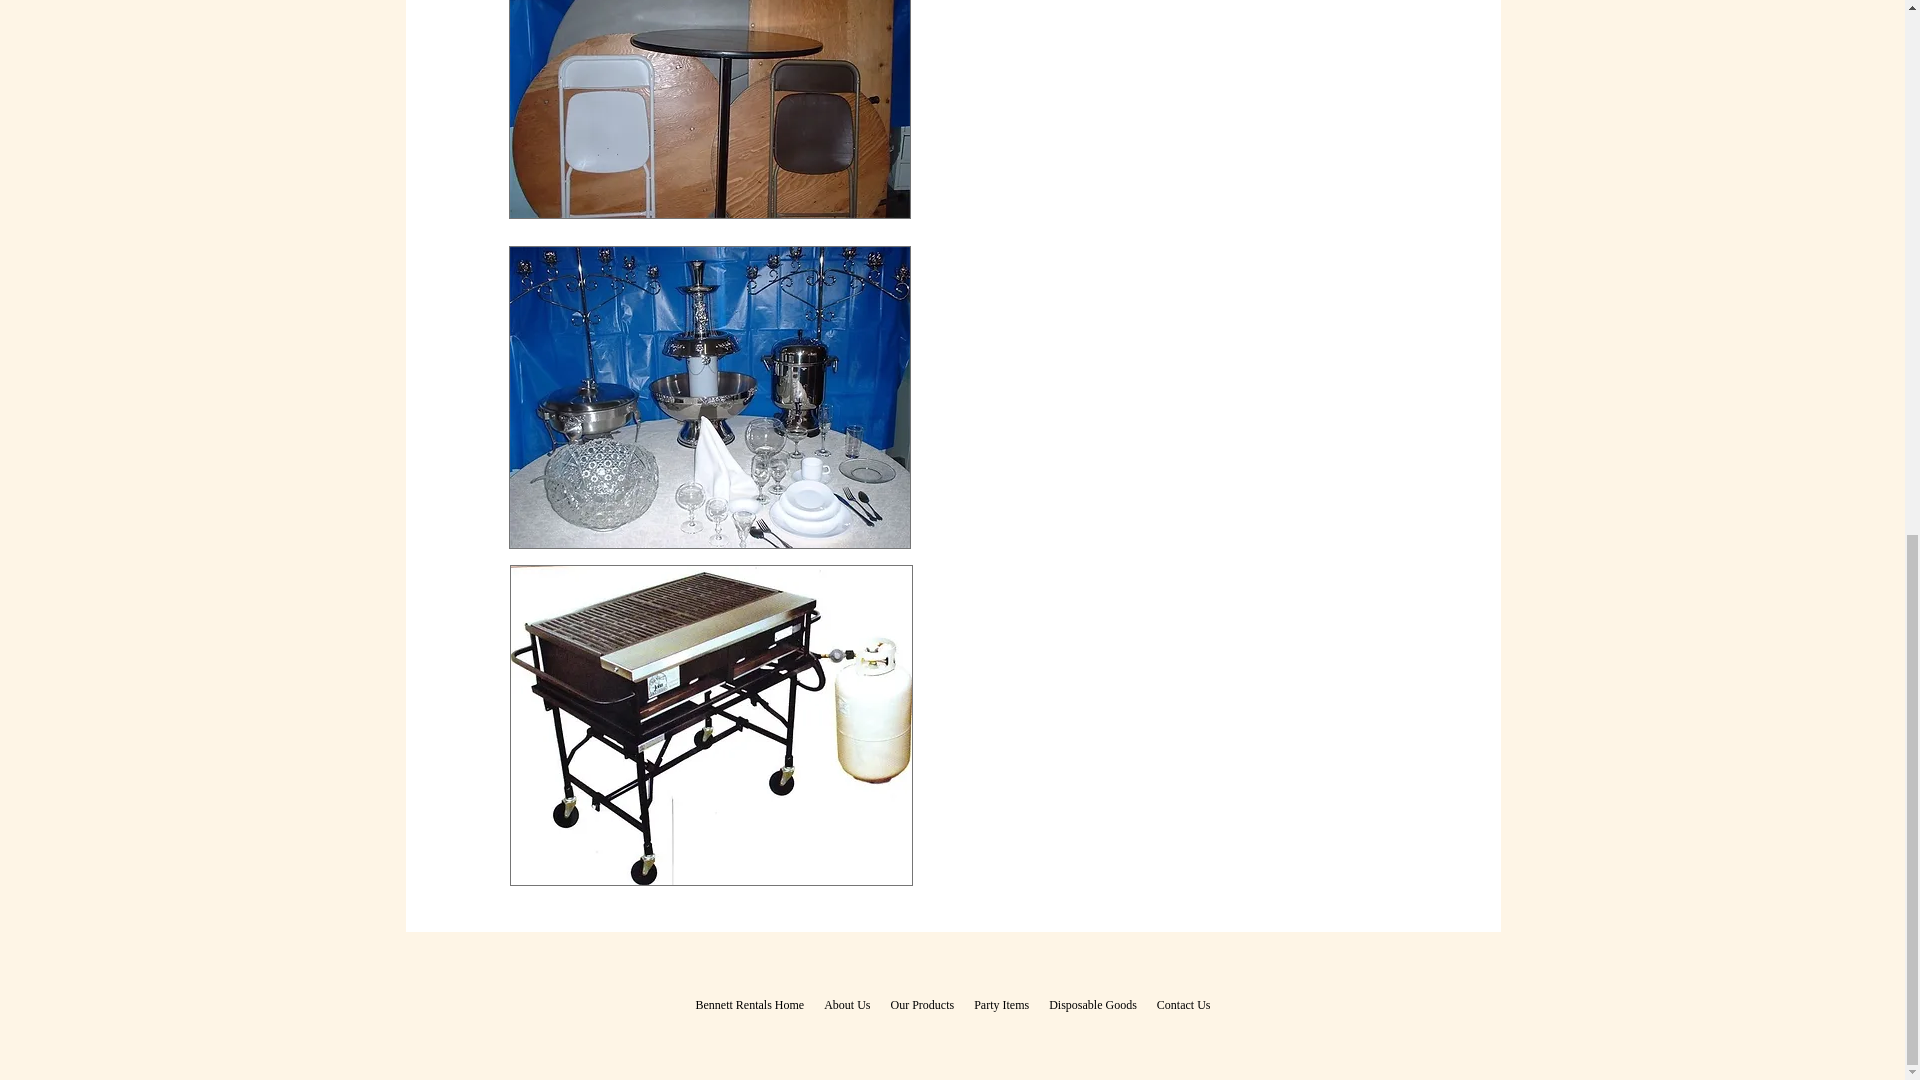 The image size is (1920, 1080). I want to click on Bennett Rentals Home, so click(750, 1004).